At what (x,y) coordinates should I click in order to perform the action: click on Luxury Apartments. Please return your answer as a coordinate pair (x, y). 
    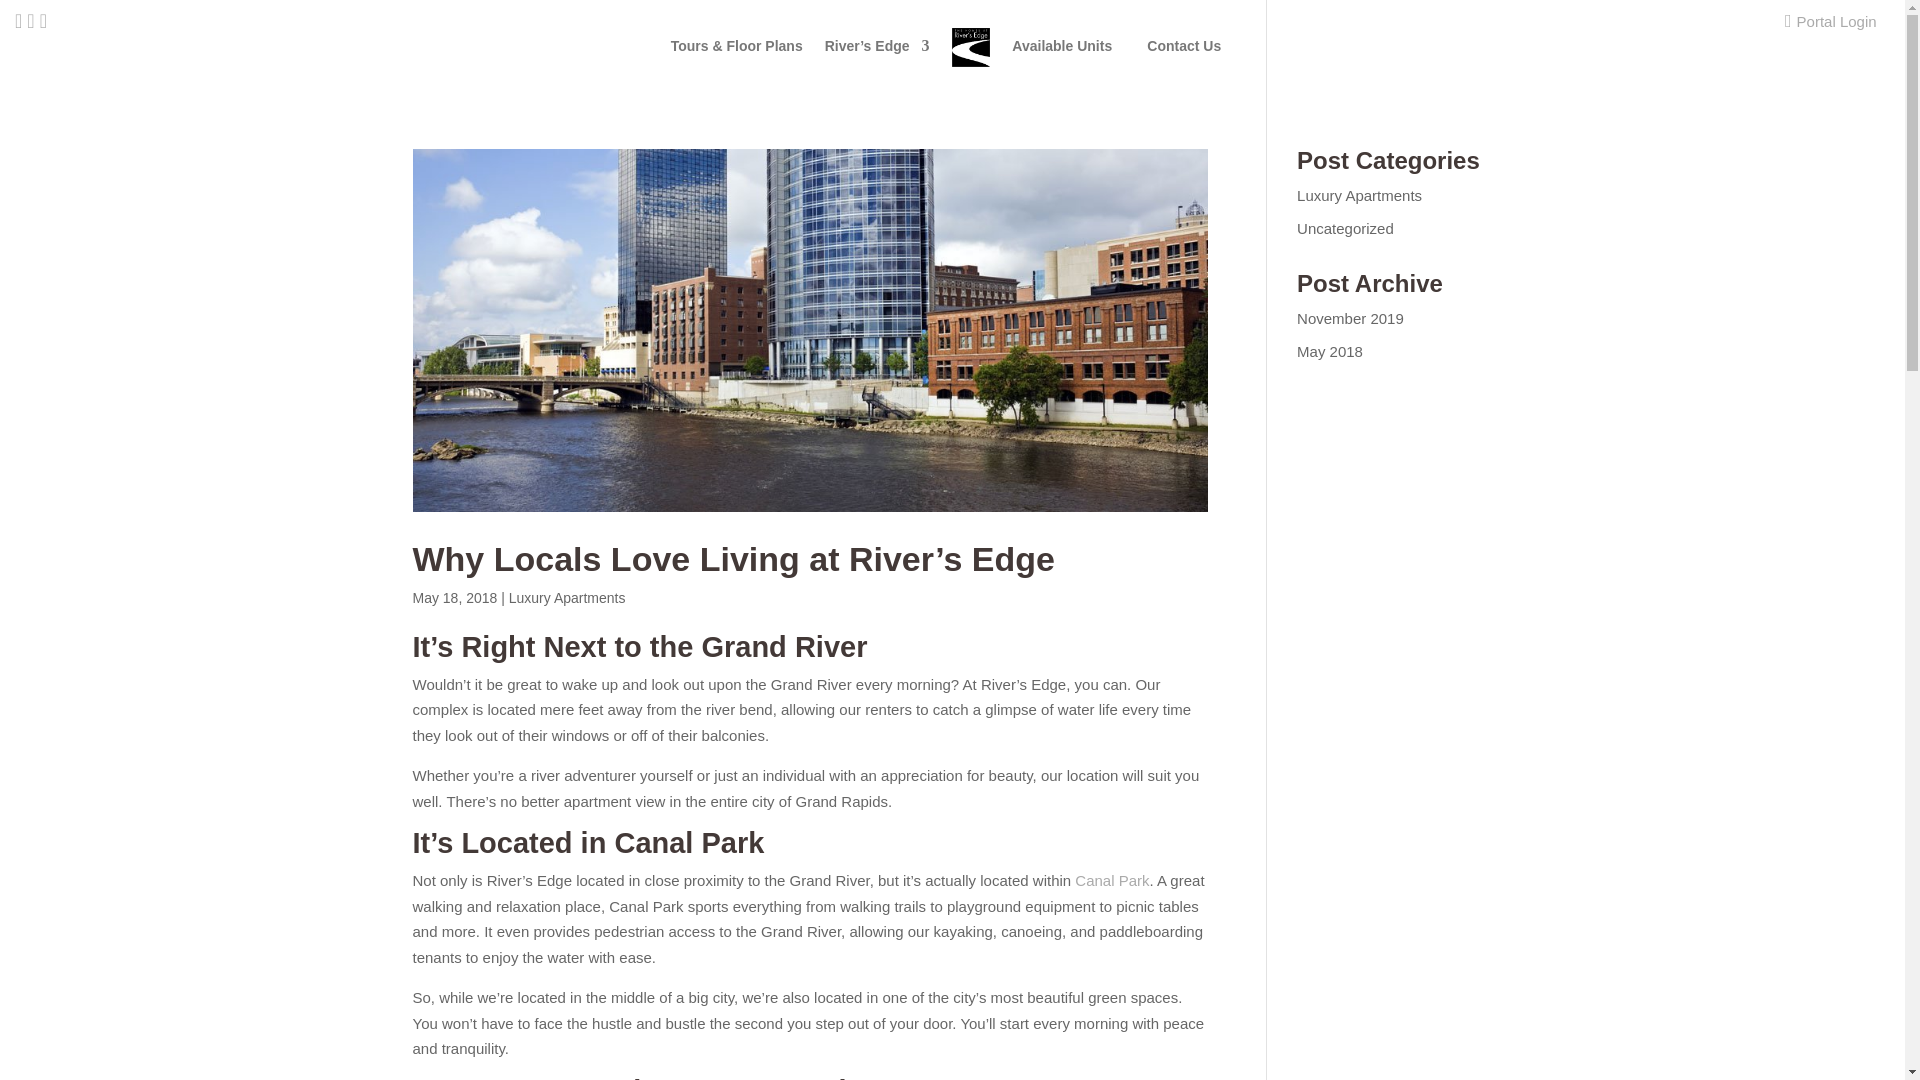
    Looking at the image, I should click on (1360, 195).